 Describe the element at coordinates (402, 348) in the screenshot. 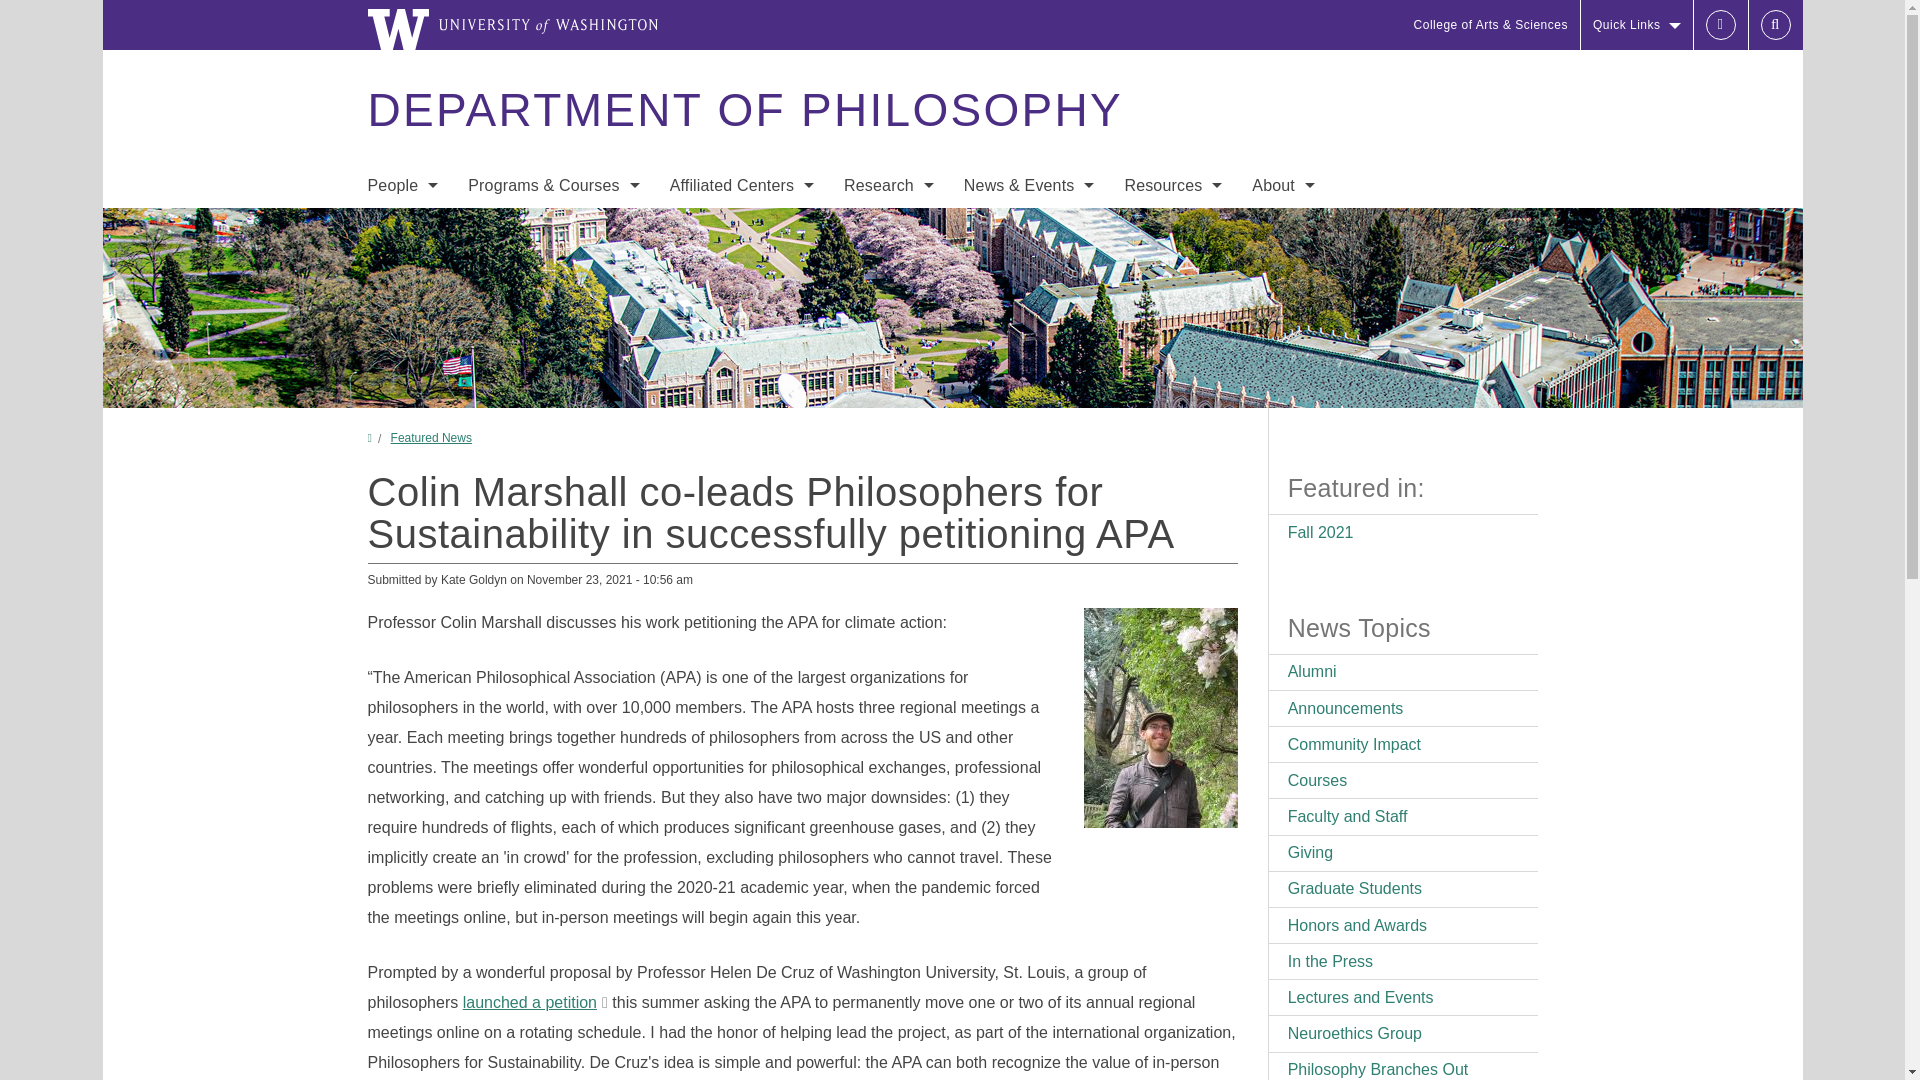

I see `Job Market Candidates` at that location.